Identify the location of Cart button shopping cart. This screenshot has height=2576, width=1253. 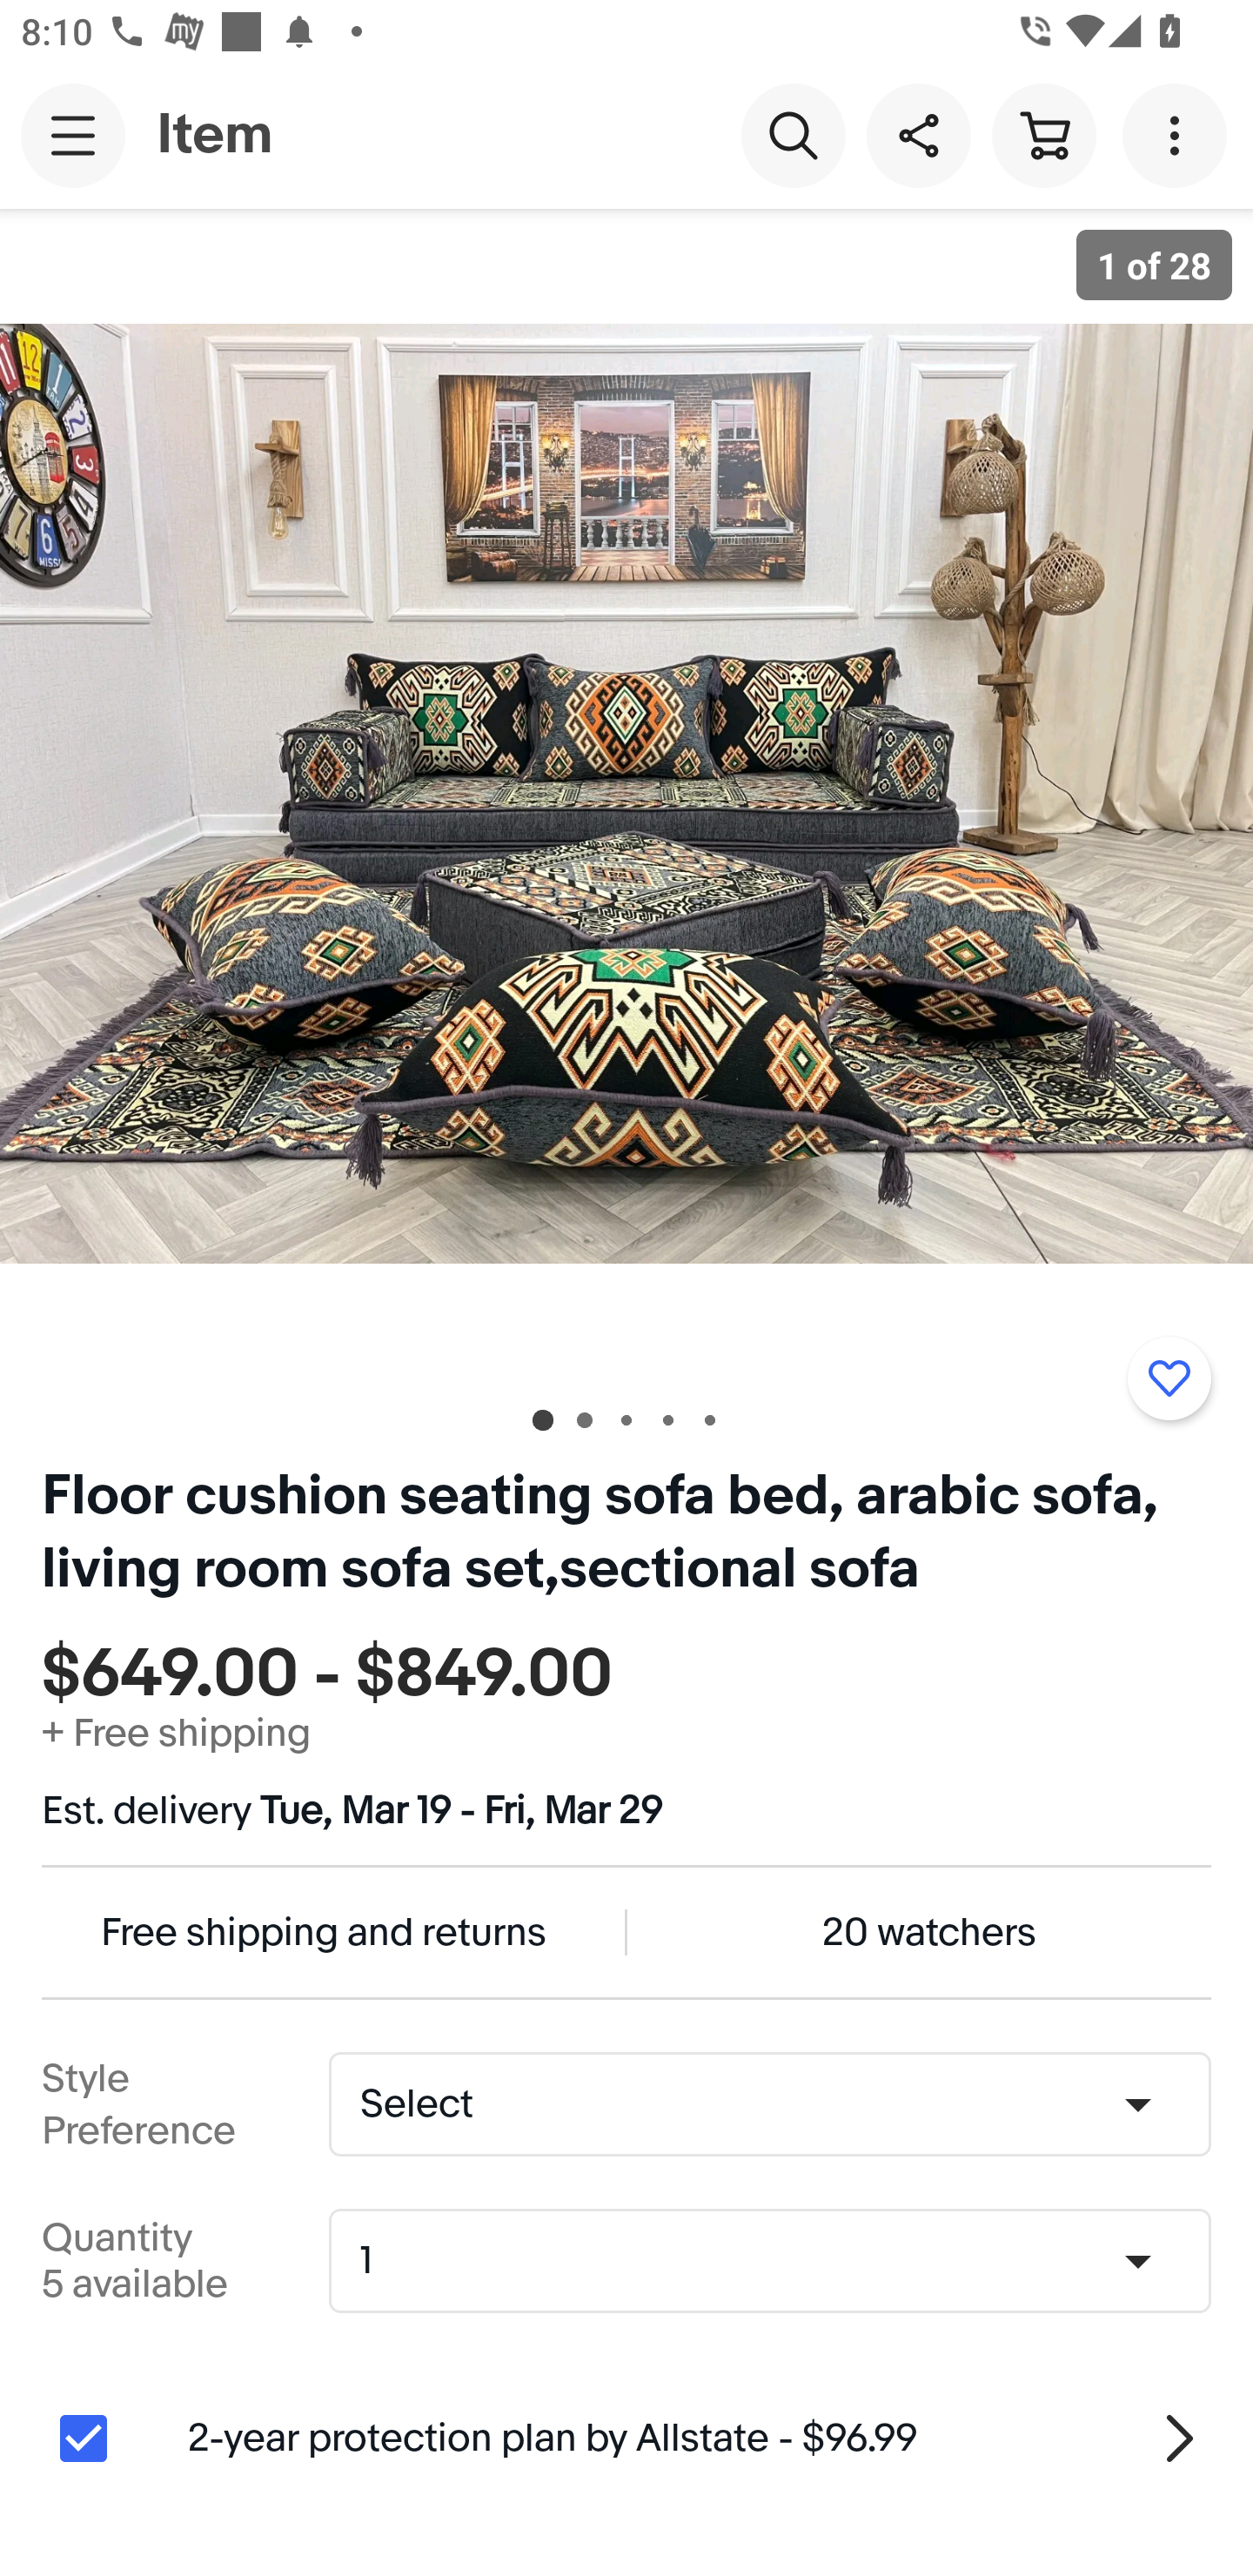
(1043, 134).